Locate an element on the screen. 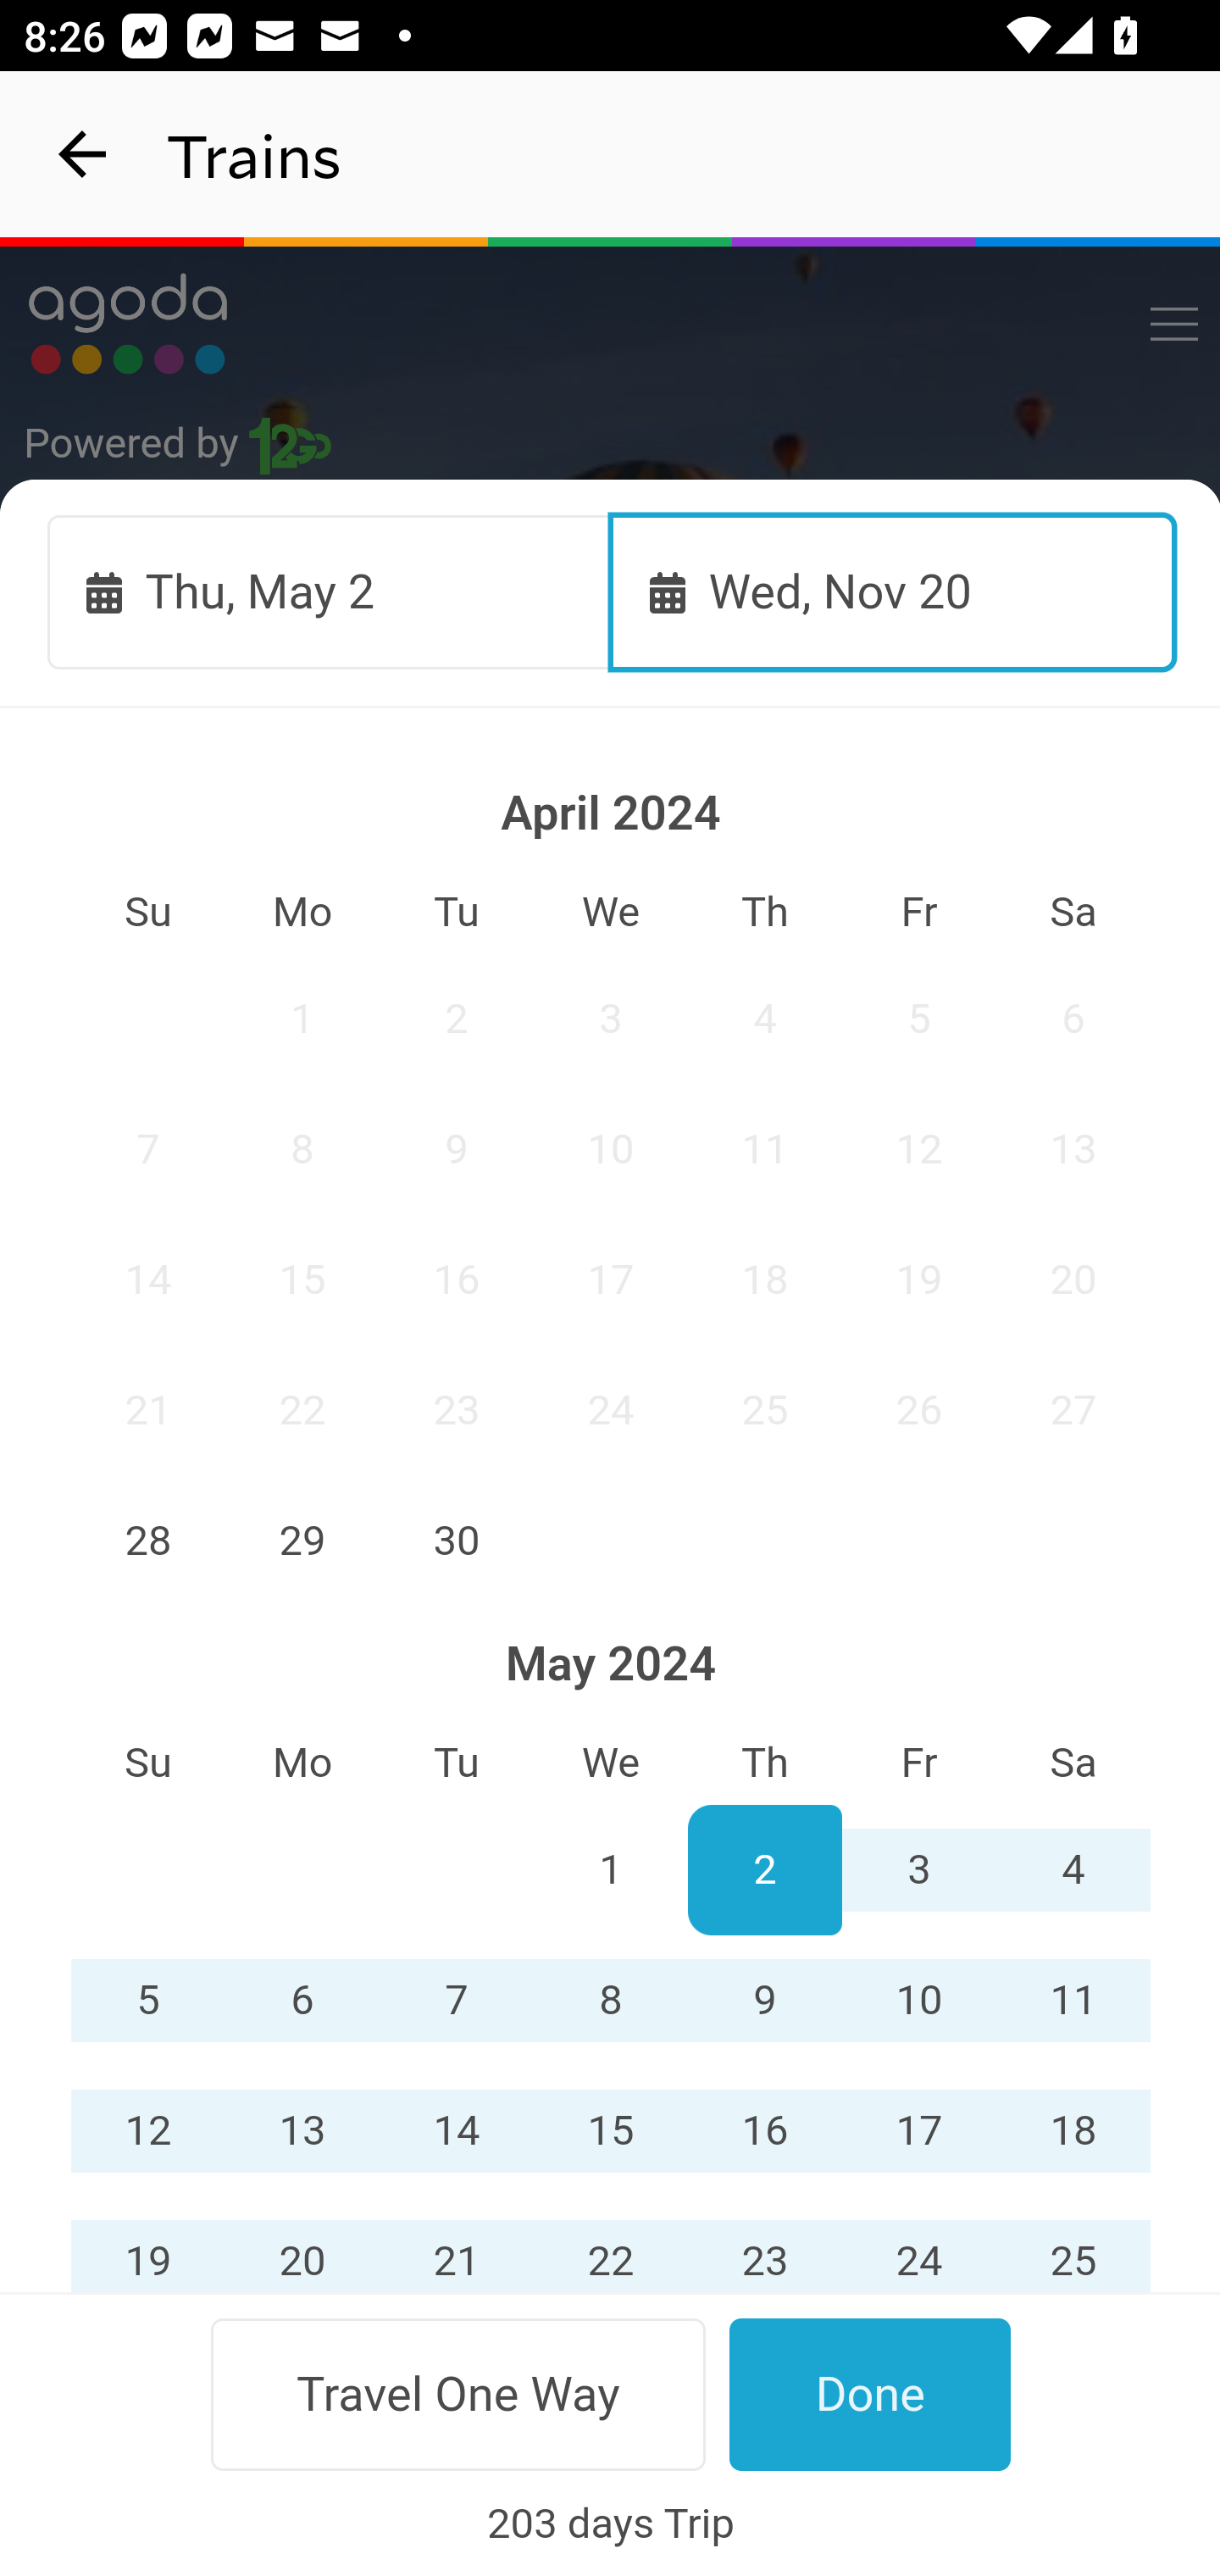  7 is located at coordinates (457, 2001).